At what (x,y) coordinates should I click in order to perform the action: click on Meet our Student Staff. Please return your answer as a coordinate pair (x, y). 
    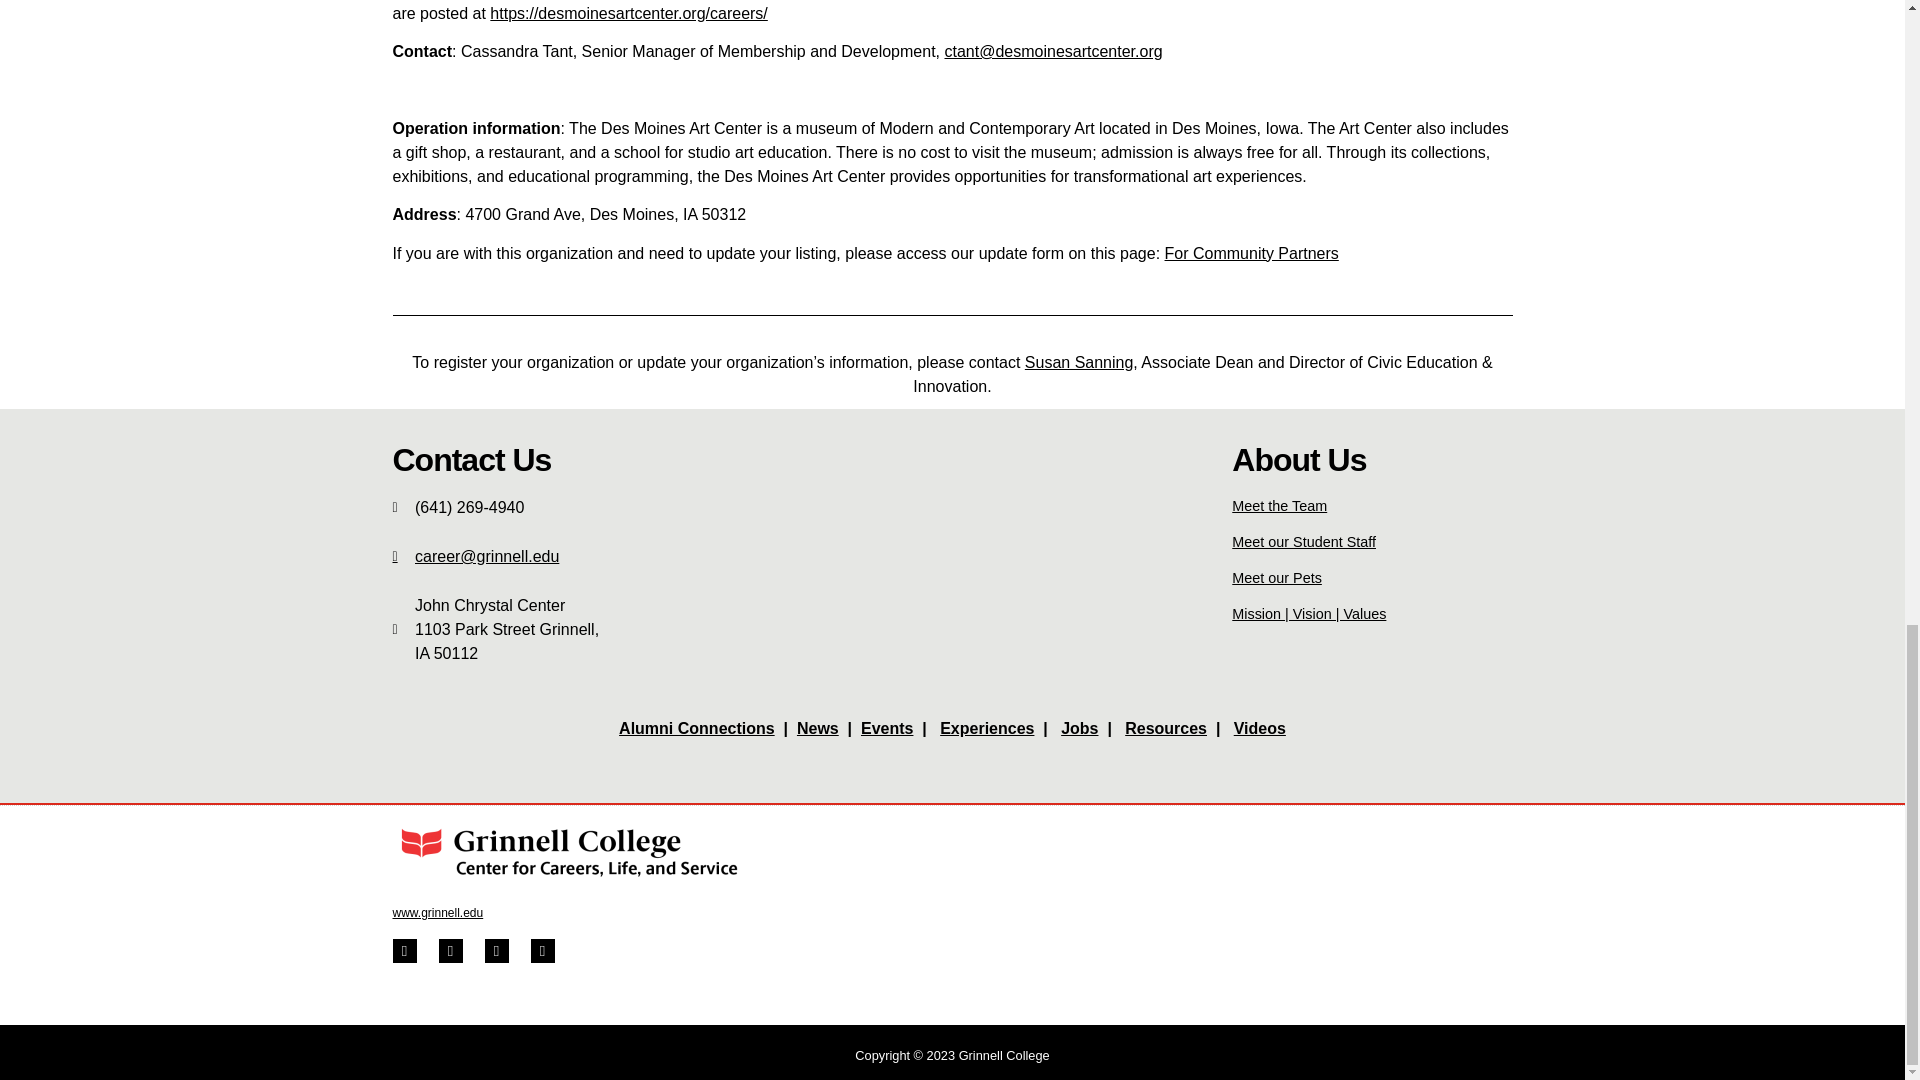
    Looking at the image, I should click on (1304, 541).